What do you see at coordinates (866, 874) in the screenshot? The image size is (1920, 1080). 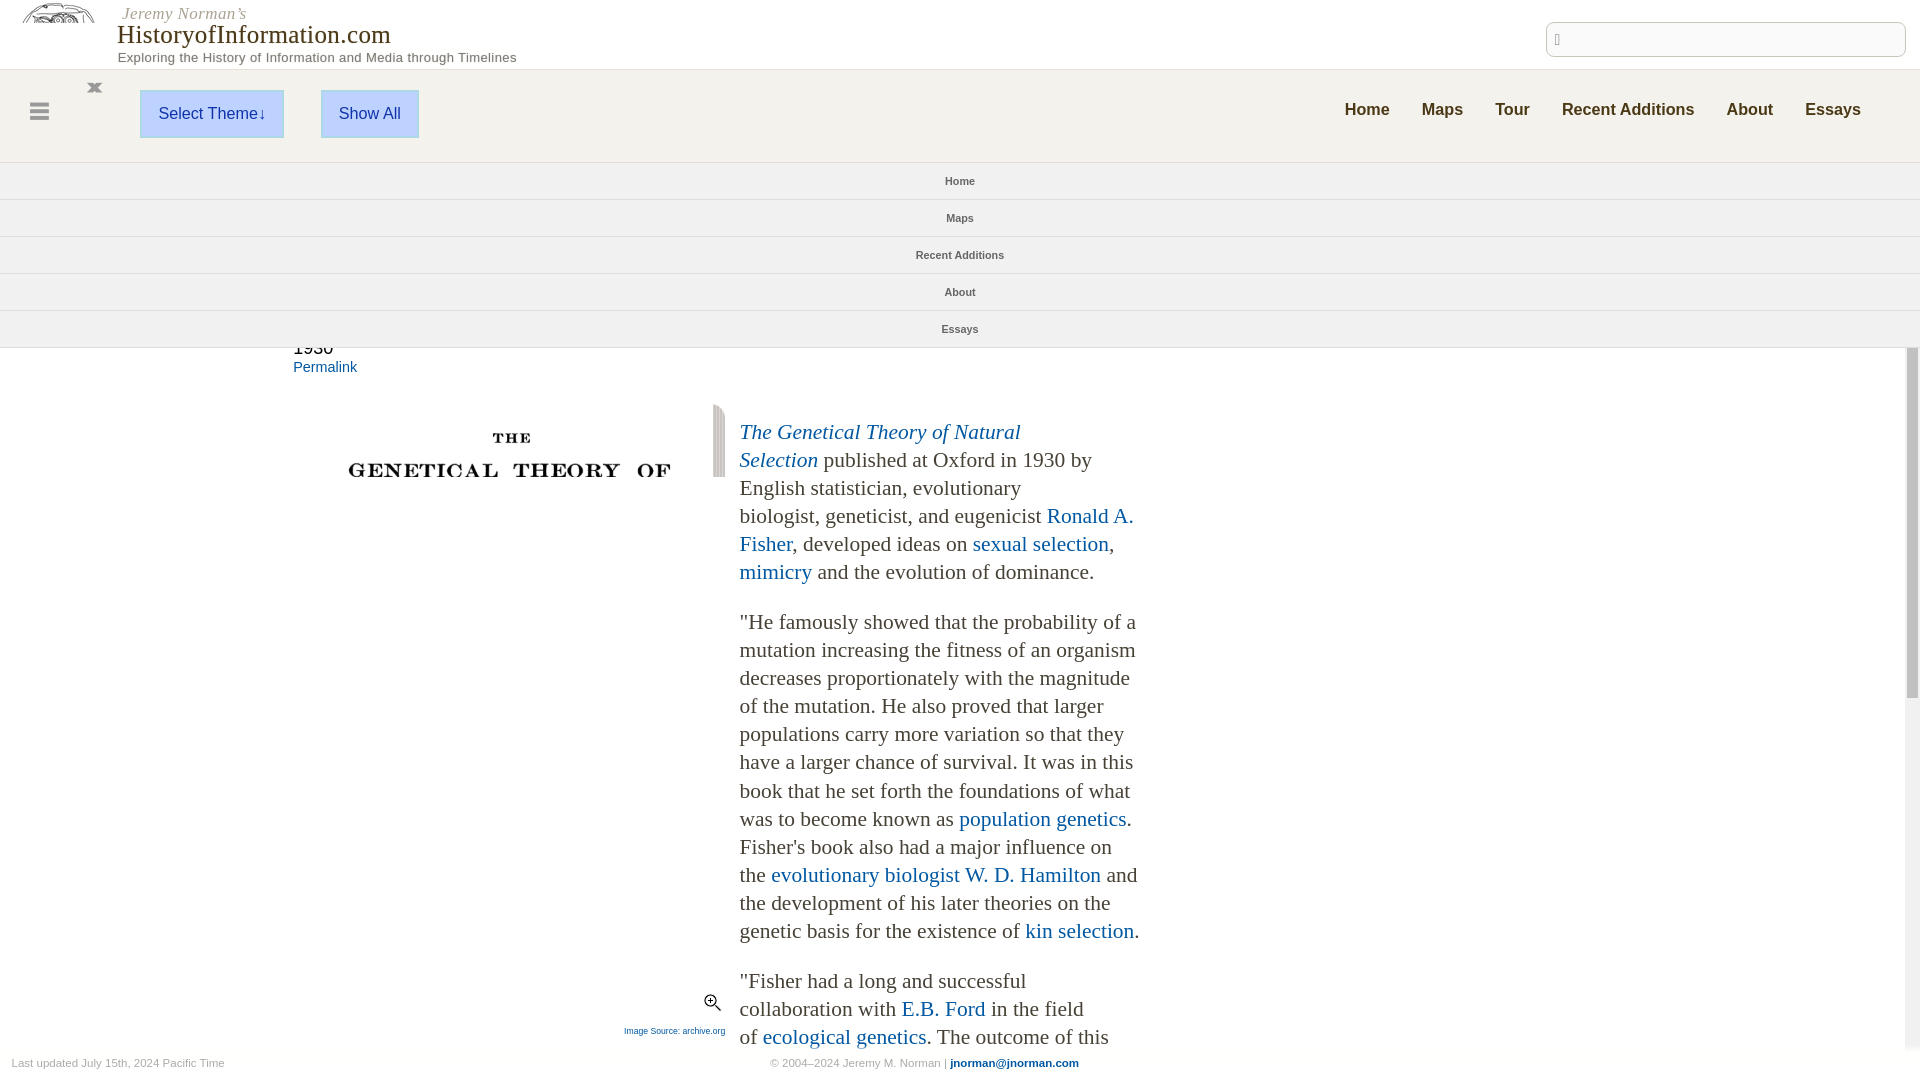 I see `Evolutionary biologist` at bounding box center [866, 874].